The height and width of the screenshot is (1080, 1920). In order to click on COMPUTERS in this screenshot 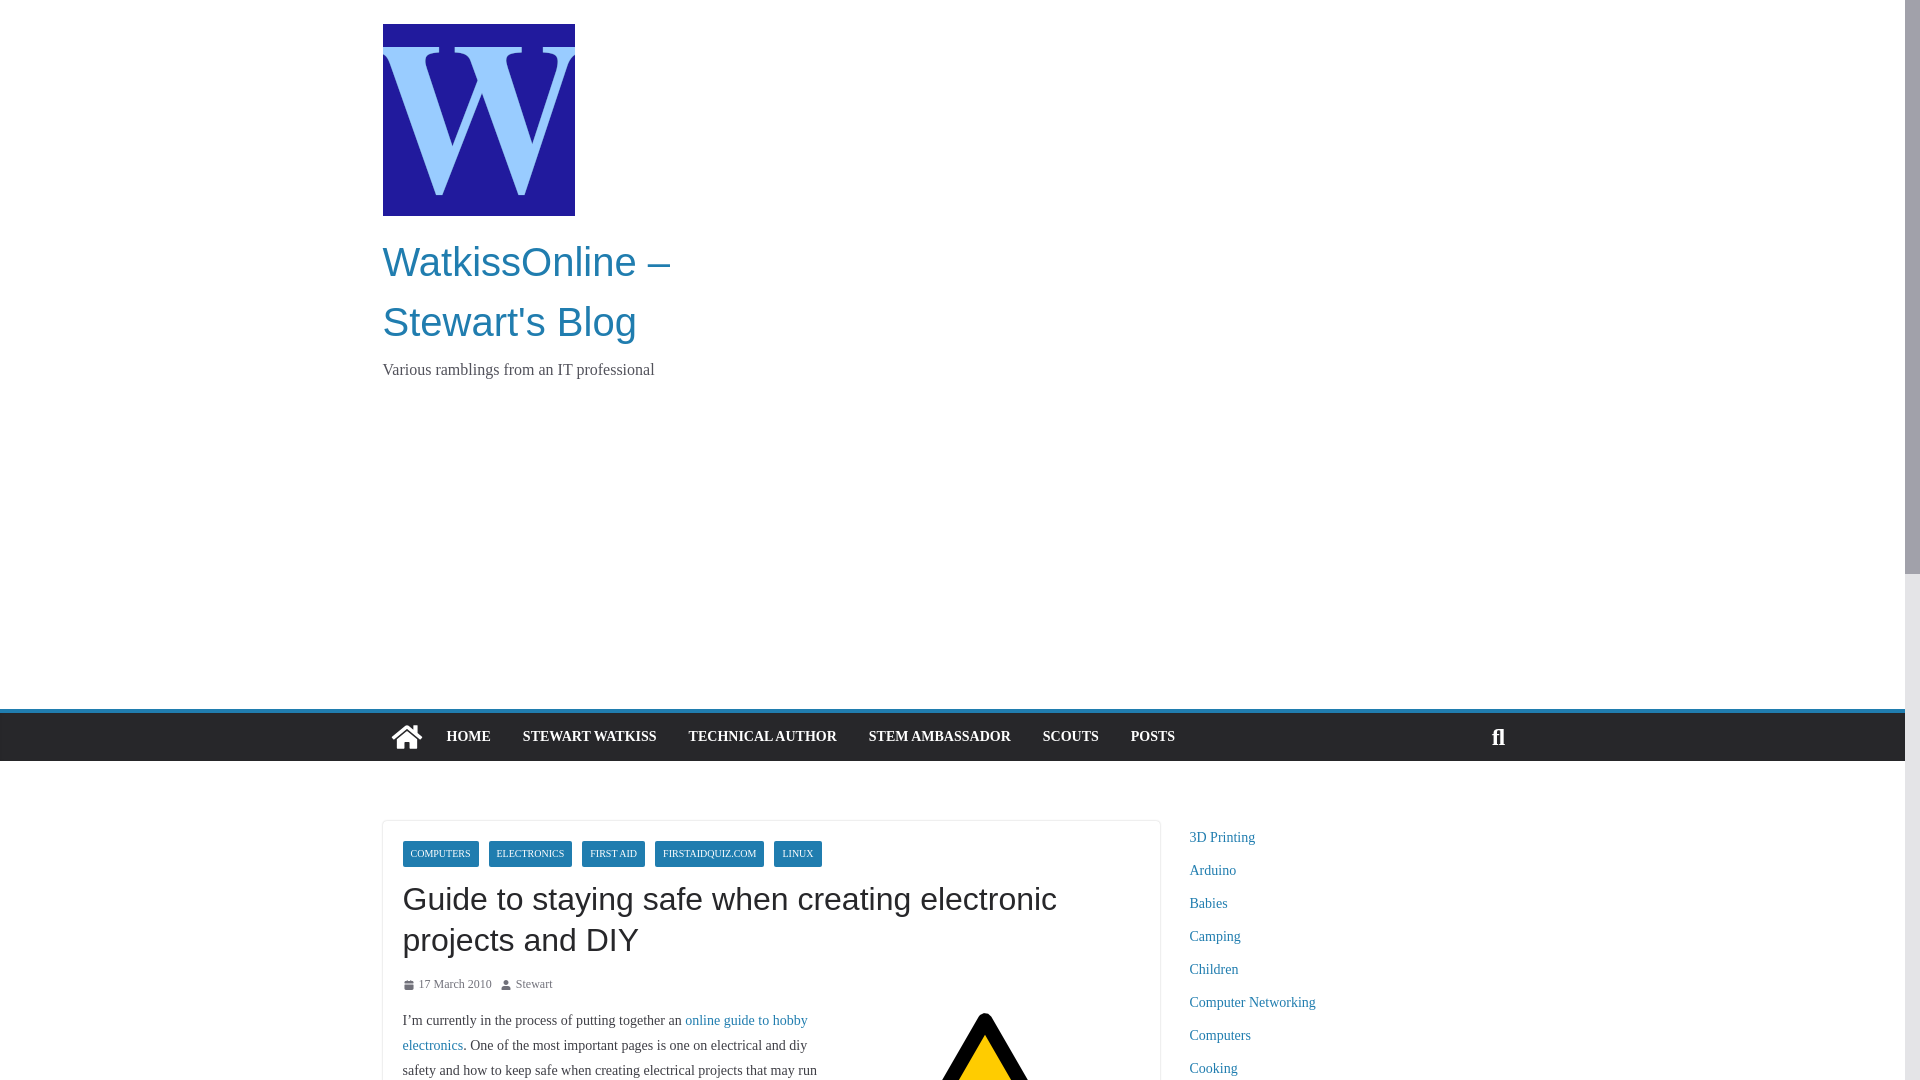, I will do `click(440, 854)`.